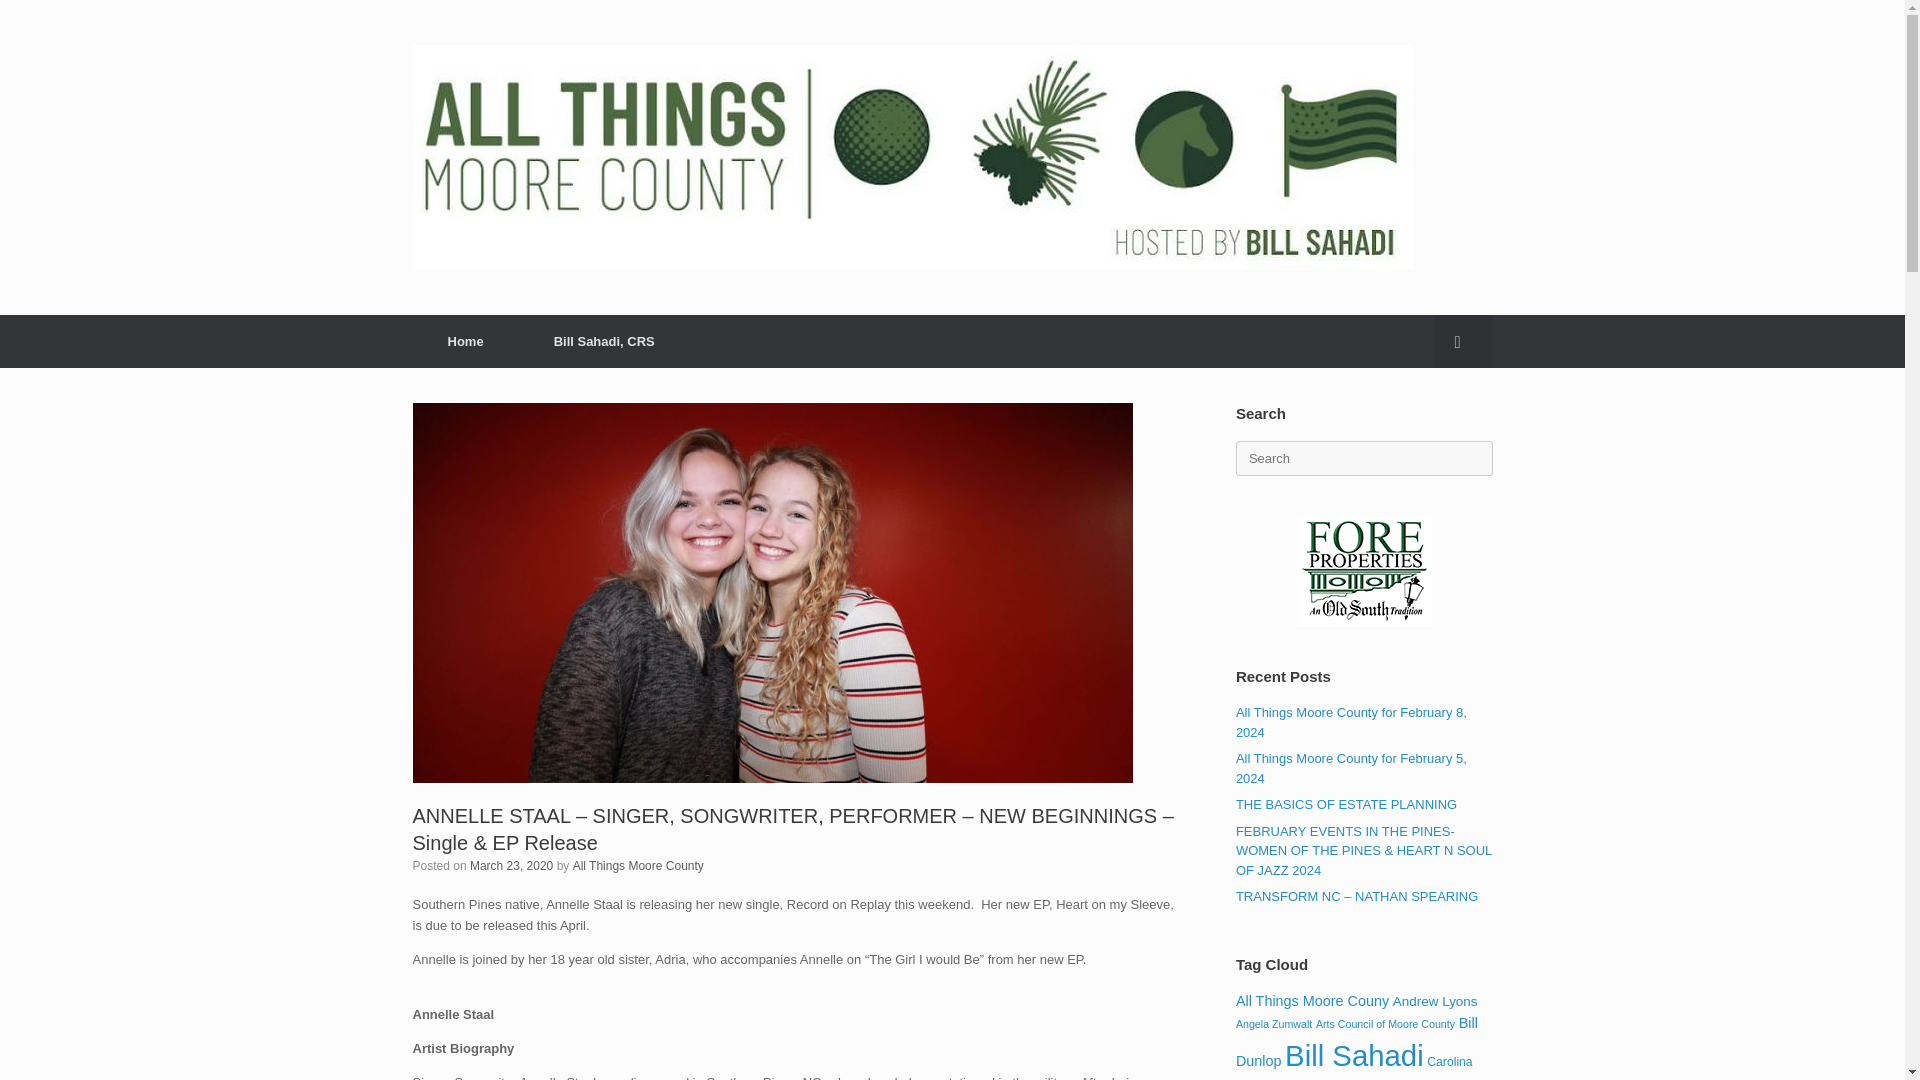 This screenshot has width=1920, height=1080. I want to click on Bill Sahadi, so click(1354, 1055).